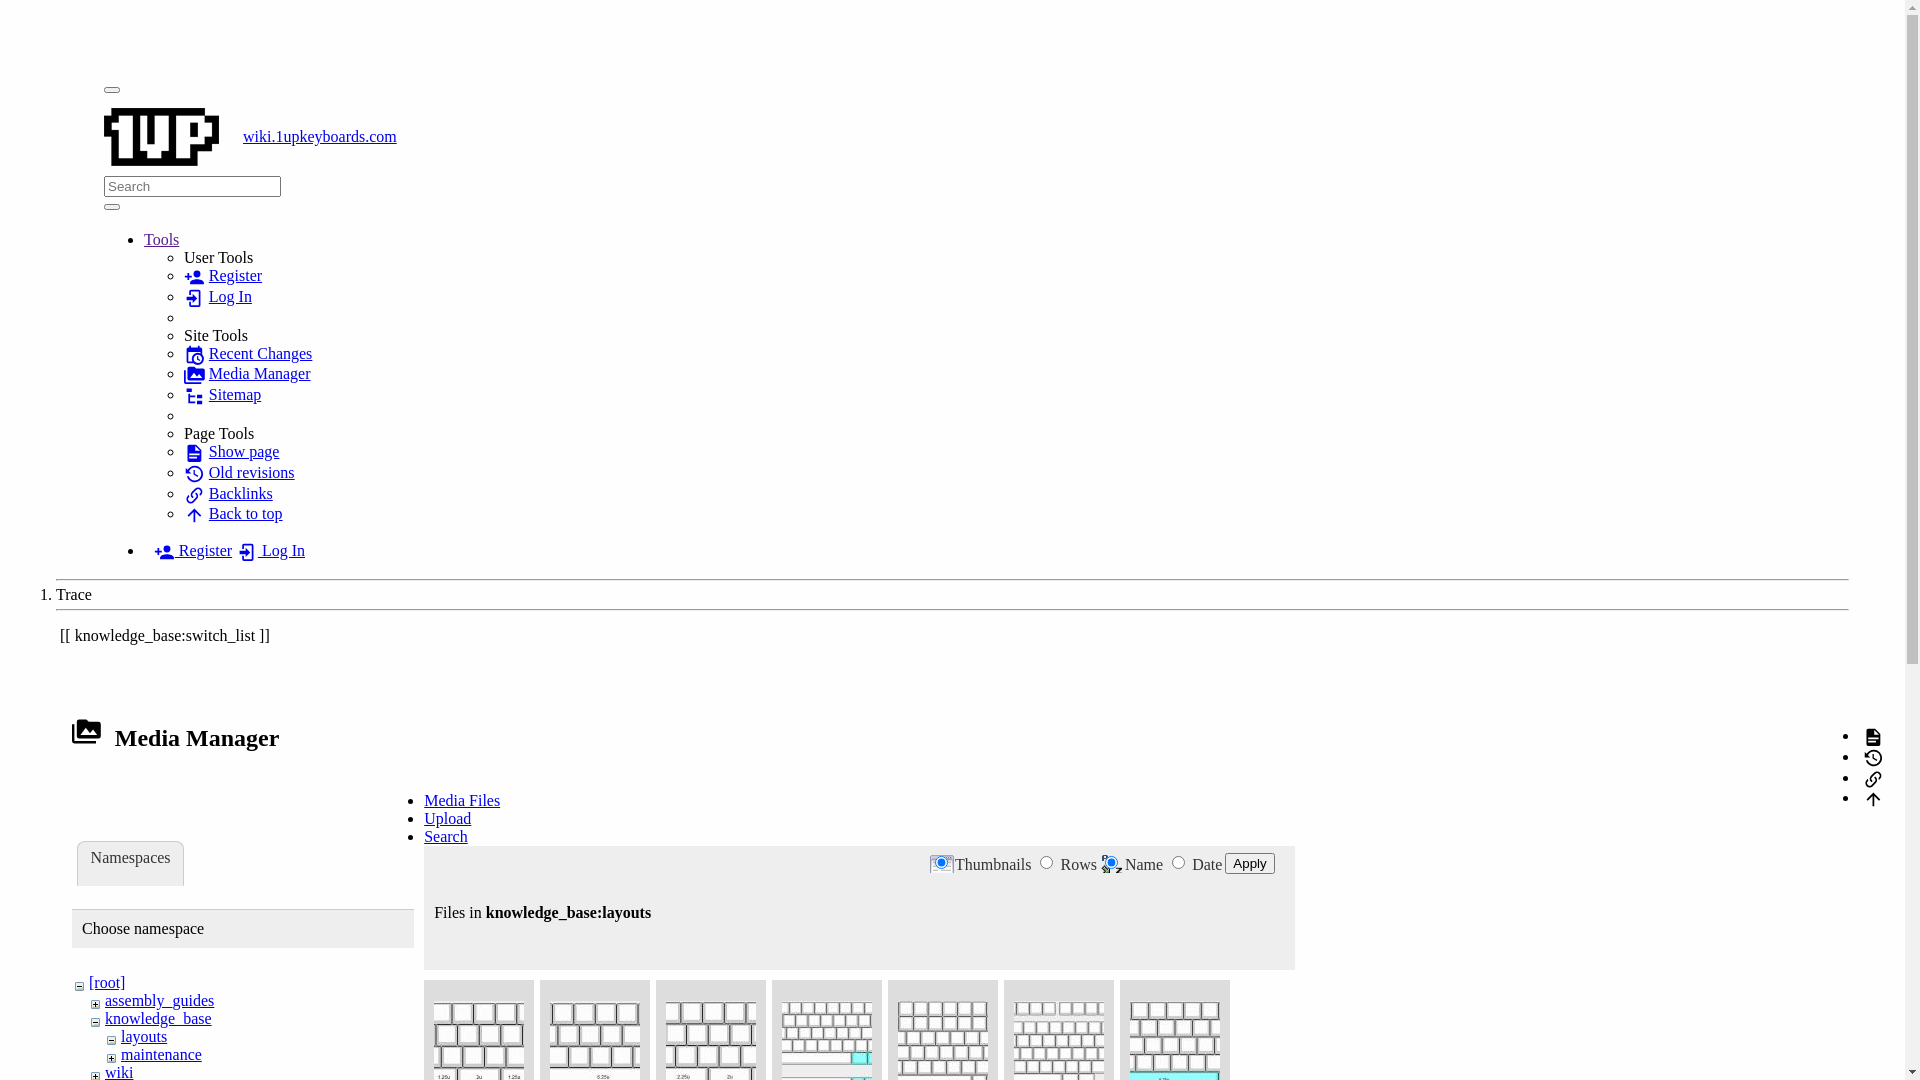 The width and height of the screenshot is (1920, 1080). I want to click on [F], so click(192, 186).